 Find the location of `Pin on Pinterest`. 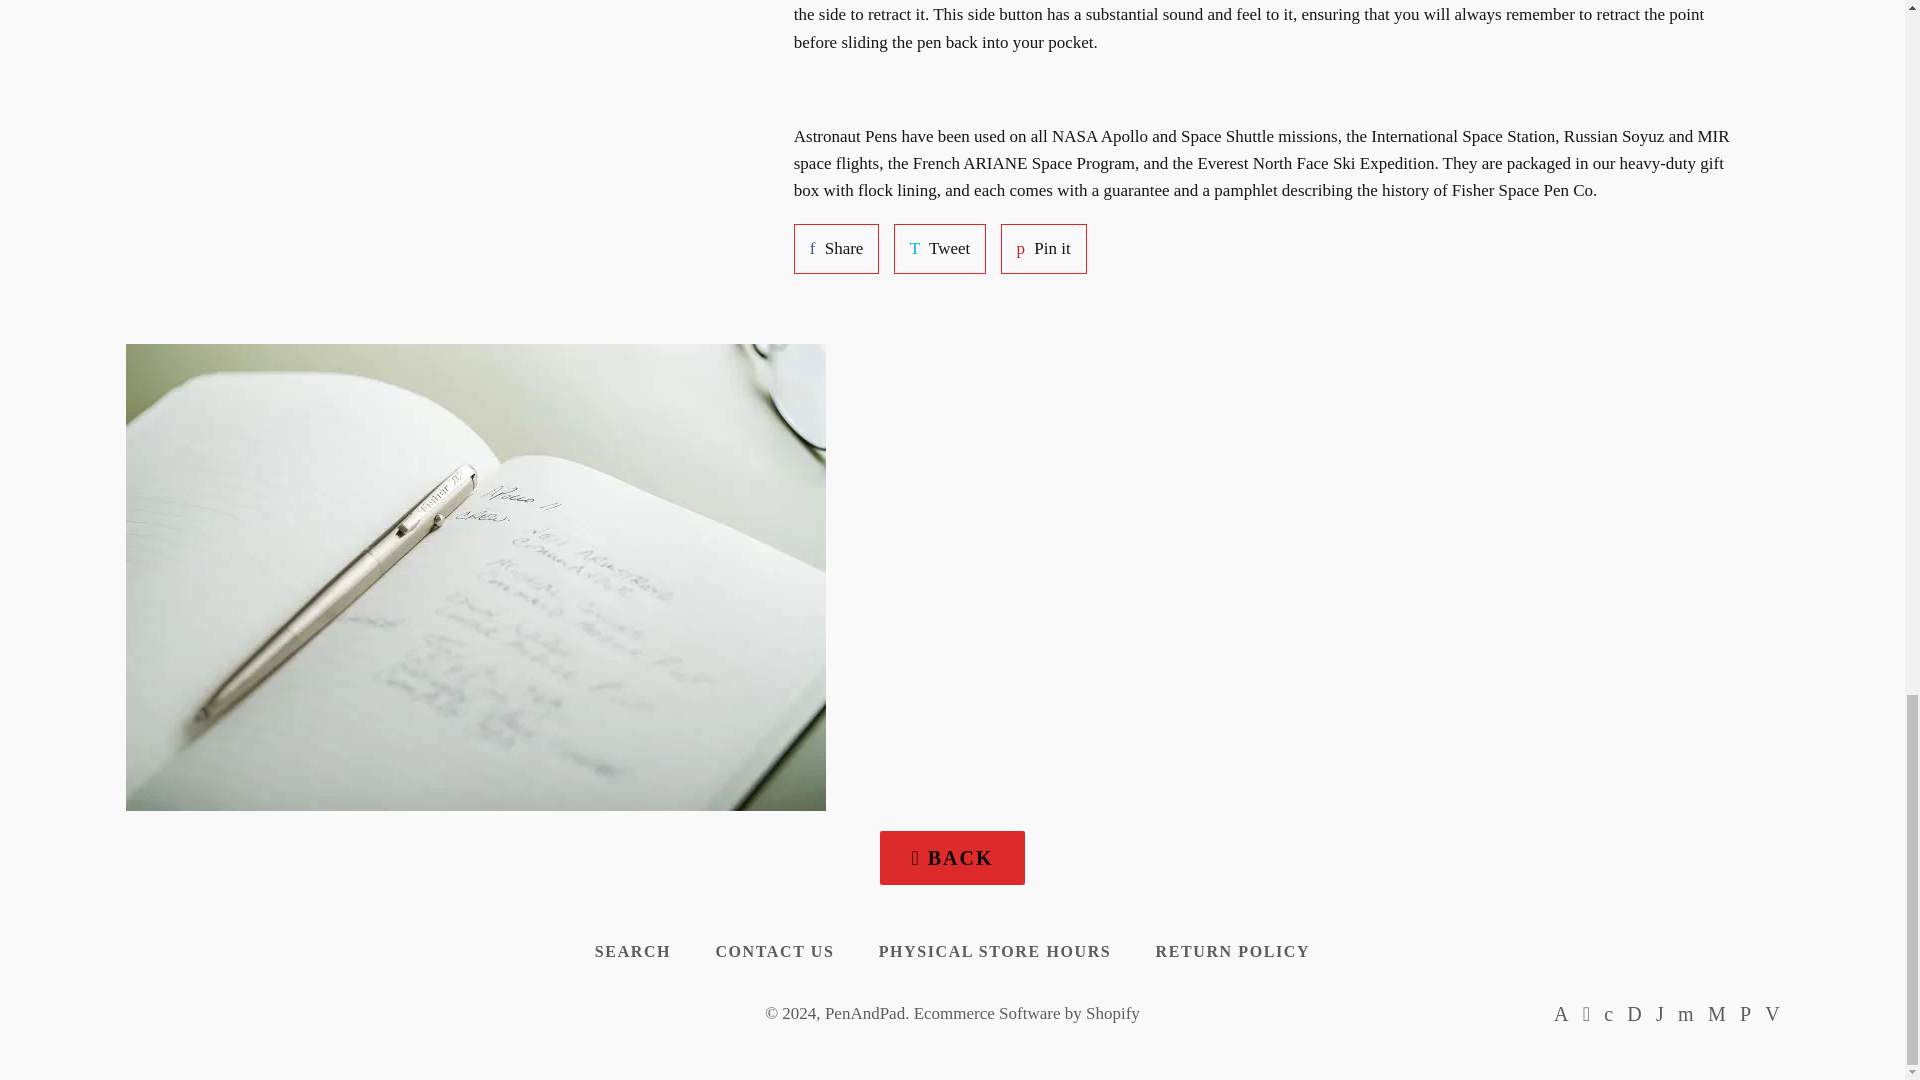

Pin on Pinterest is located at coordinates (836, 248).